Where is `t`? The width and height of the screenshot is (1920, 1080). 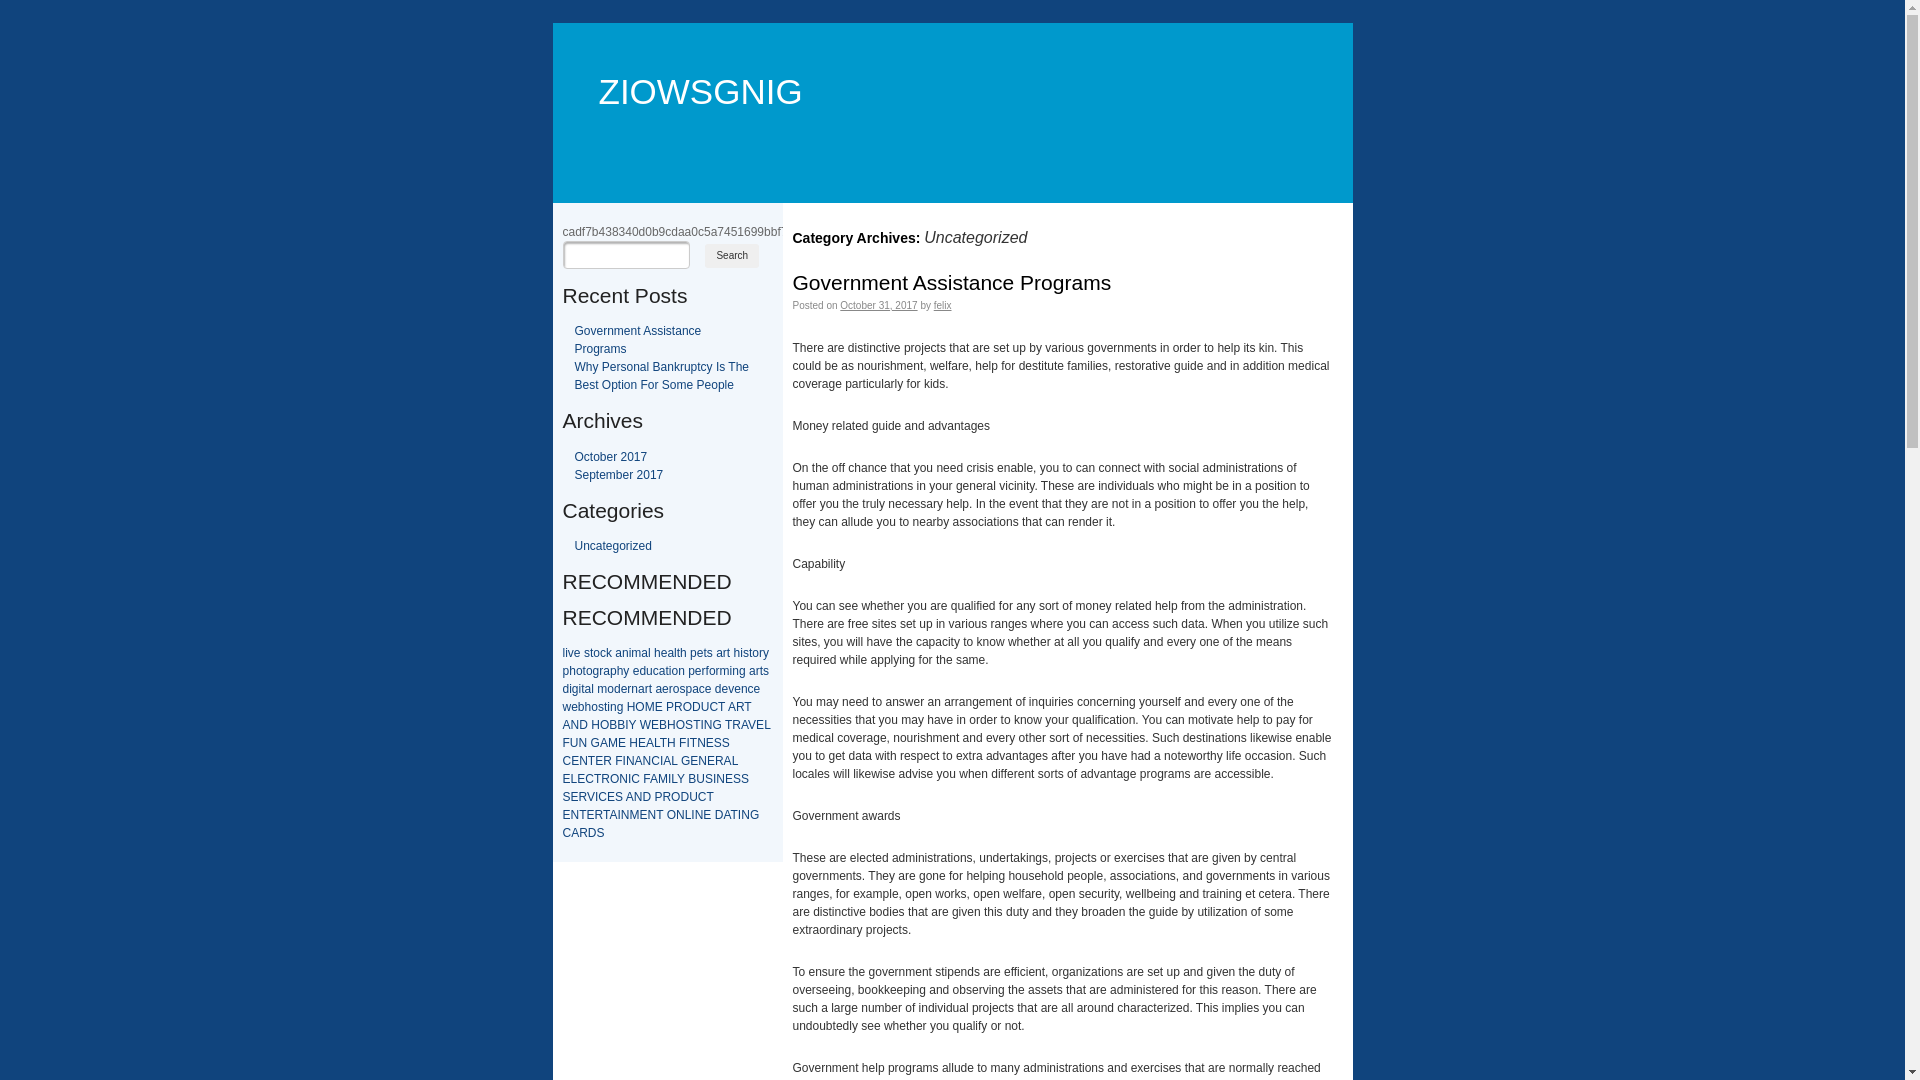
t is located at coordinates (666, 671).